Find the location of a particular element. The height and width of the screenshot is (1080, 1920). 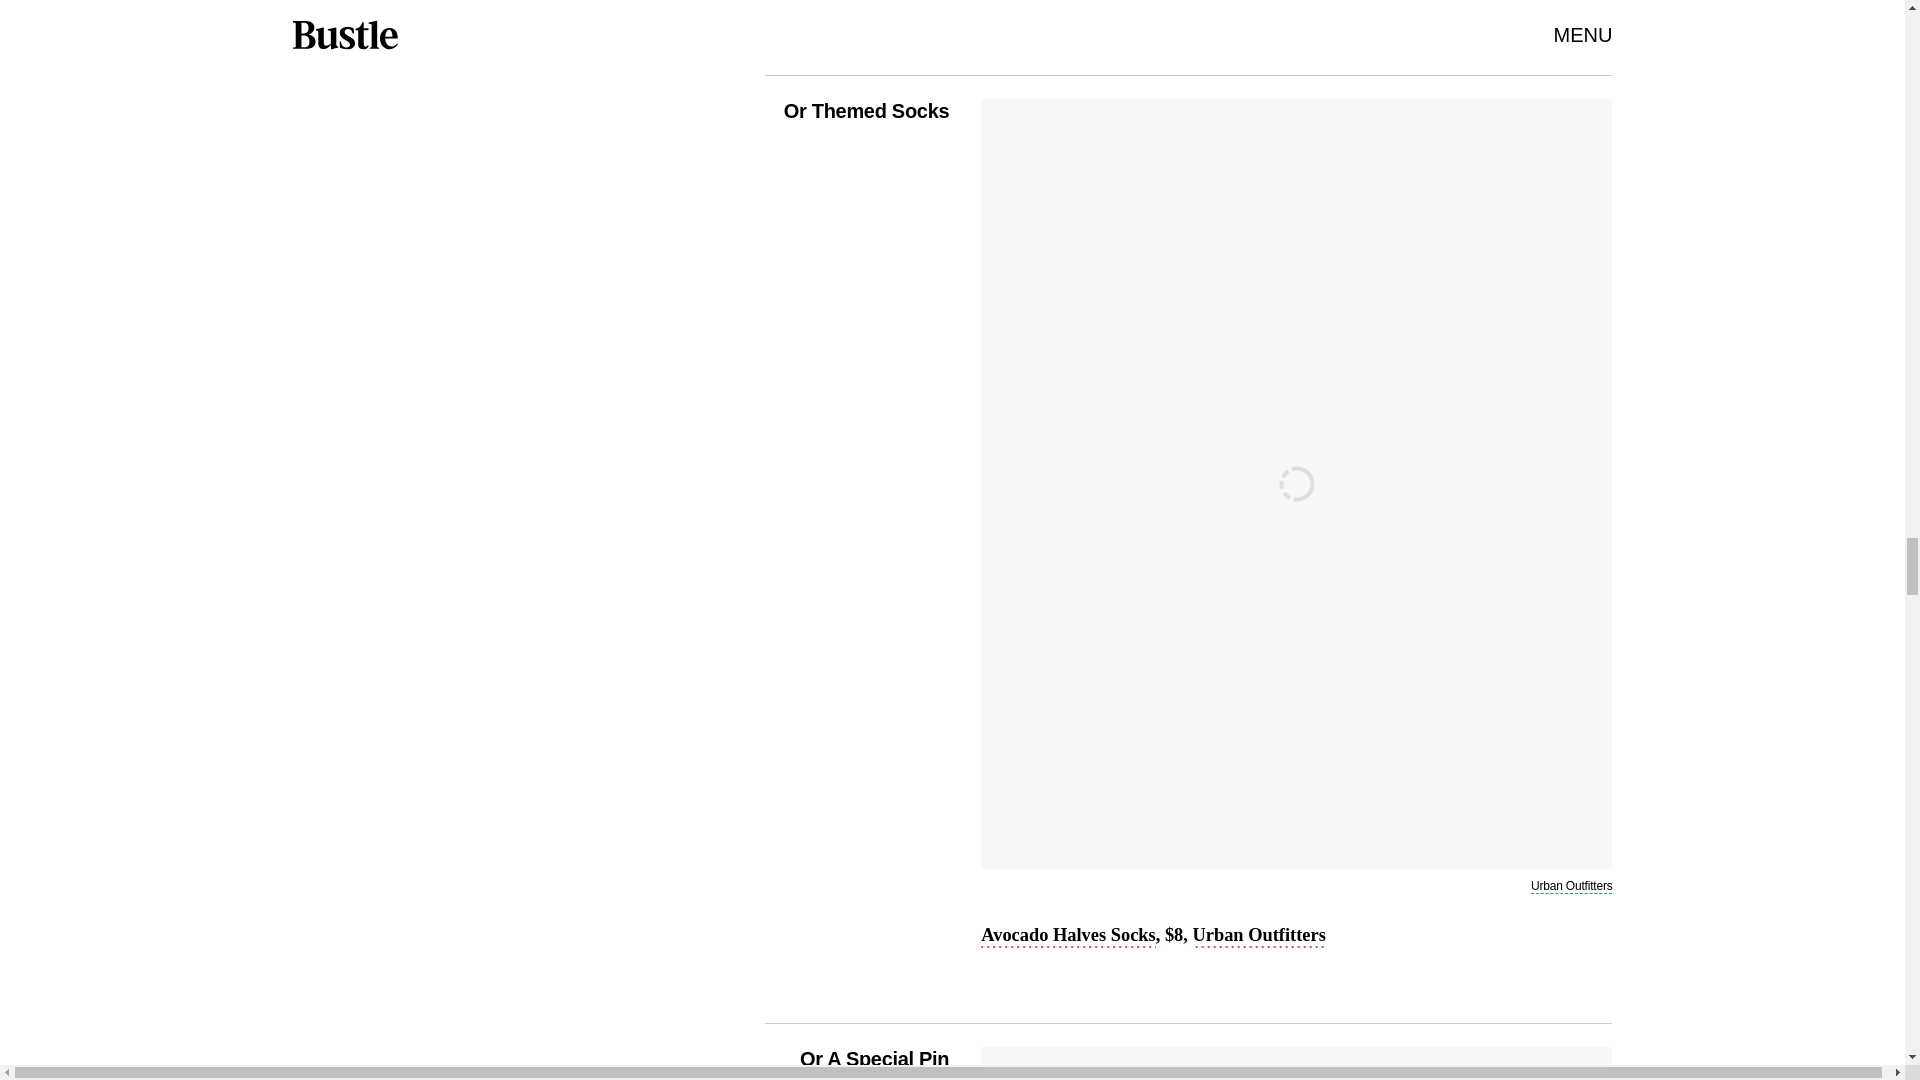

Avocado Halves Socks is located at coordinates (1068, 936).